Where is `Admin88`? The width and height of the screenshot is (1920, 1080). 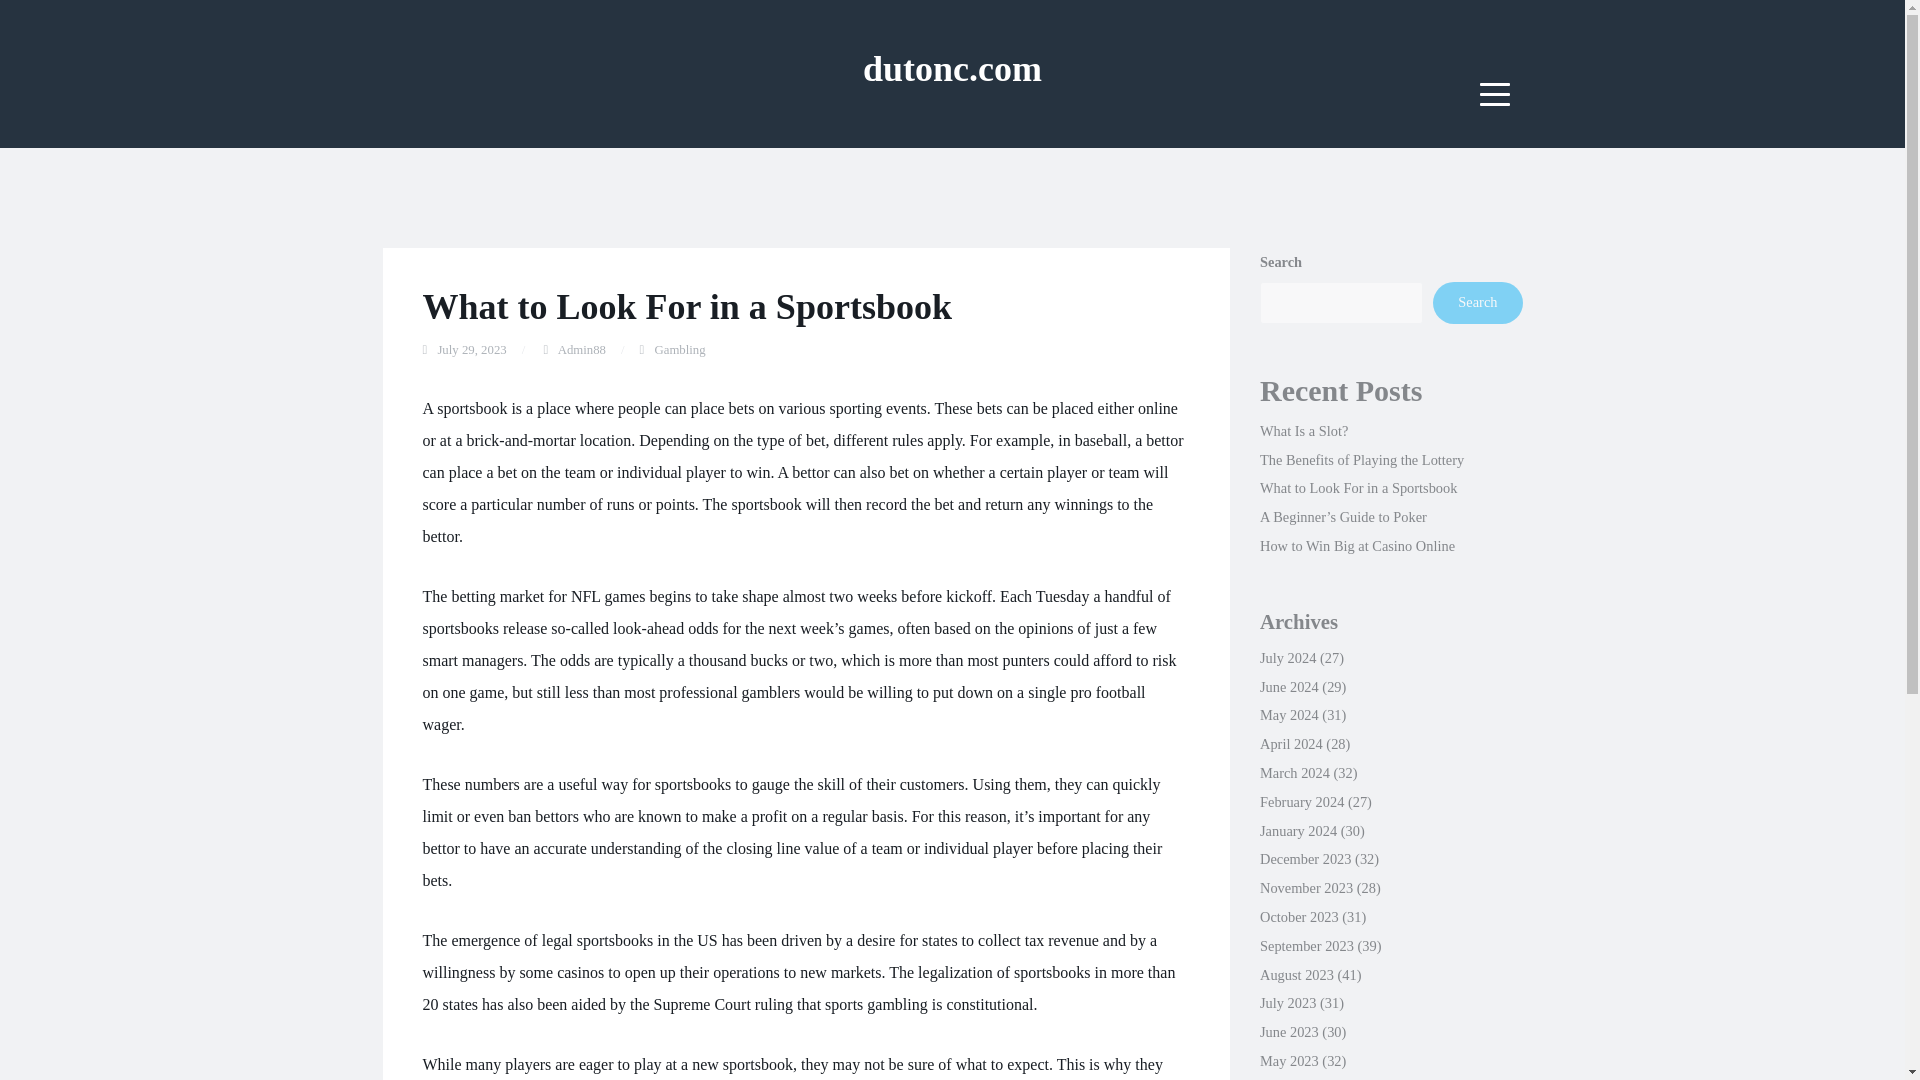
Admin88 is located at coordinates (582, 350).